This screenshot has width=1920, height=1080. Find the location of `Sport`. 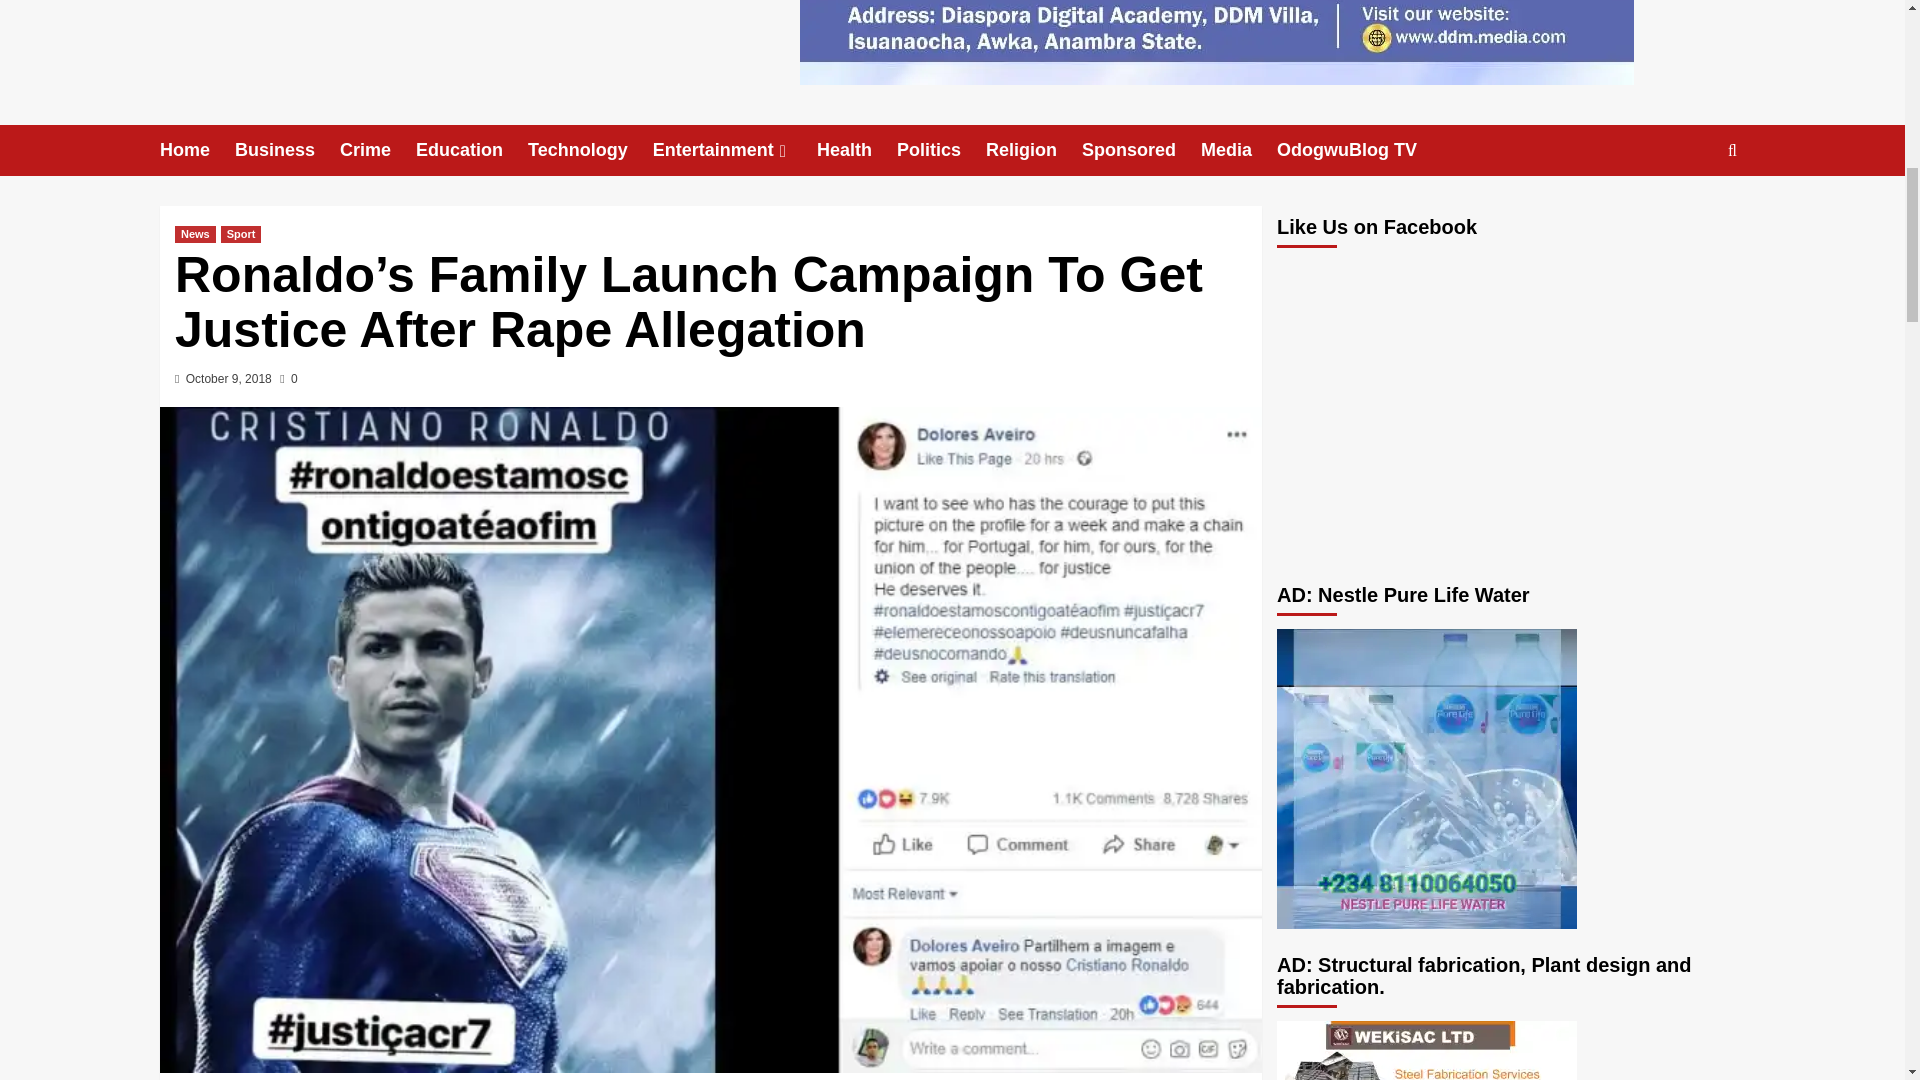

Sport is located at coordinates (240, 234).